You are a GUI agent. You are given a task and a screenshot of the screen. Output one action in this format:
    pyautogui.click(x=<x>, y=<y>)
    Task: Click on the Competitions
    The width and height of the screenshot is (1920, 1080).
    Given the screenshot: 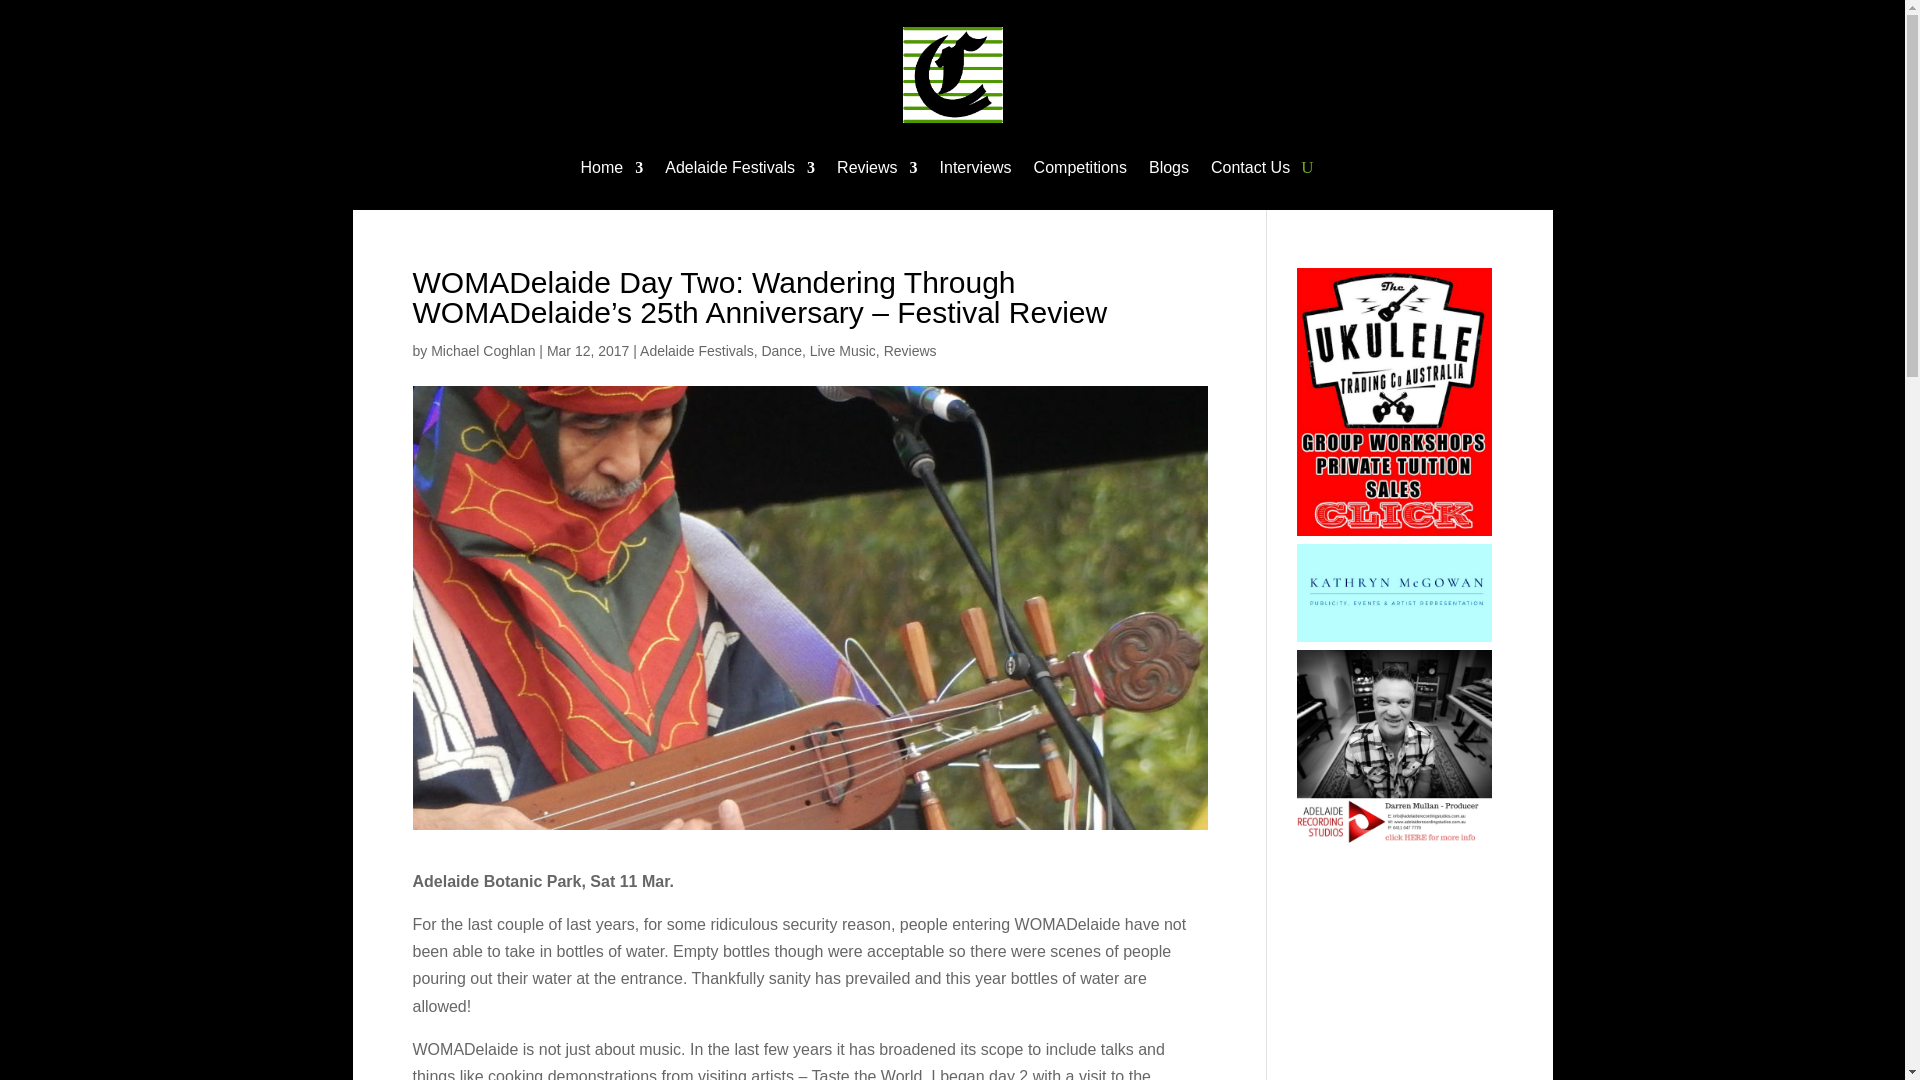 What is the action you would take?
    pyautogui.click(x=1080, y=170)
    